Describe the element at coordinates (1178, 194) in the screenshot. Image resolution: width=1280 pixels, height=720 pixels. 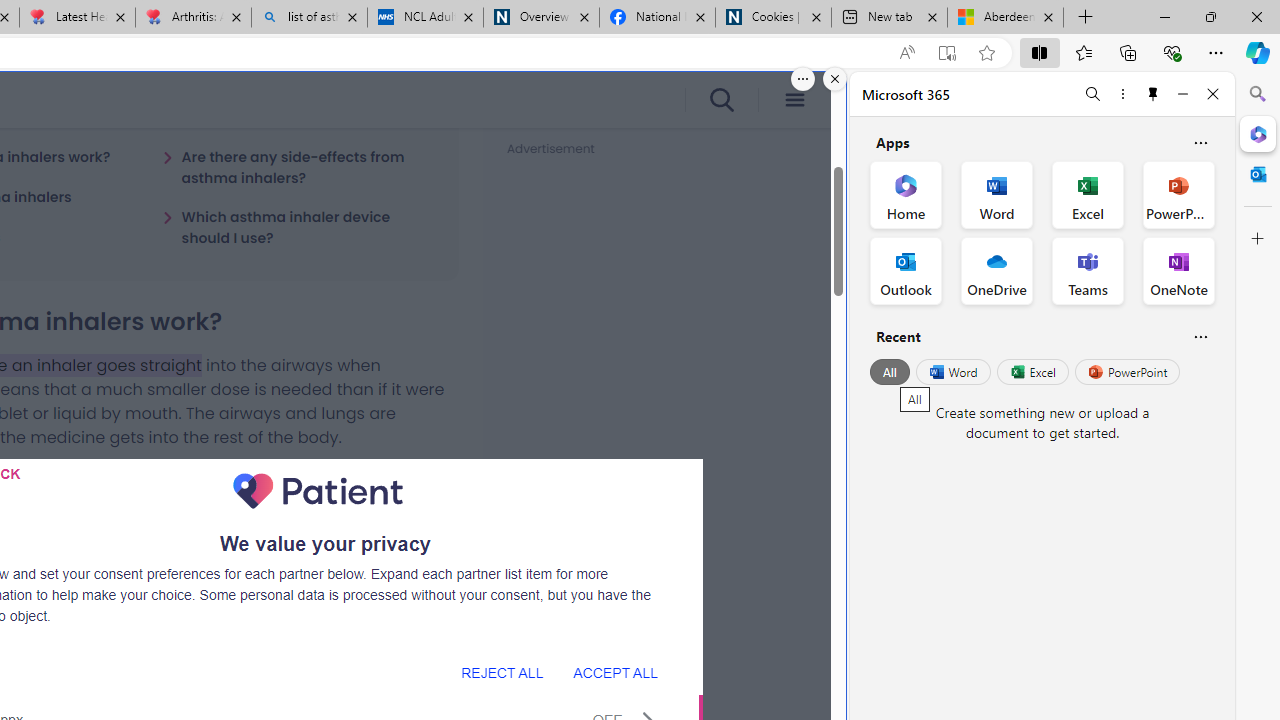
I see `PowerPoint Office App` at that location.